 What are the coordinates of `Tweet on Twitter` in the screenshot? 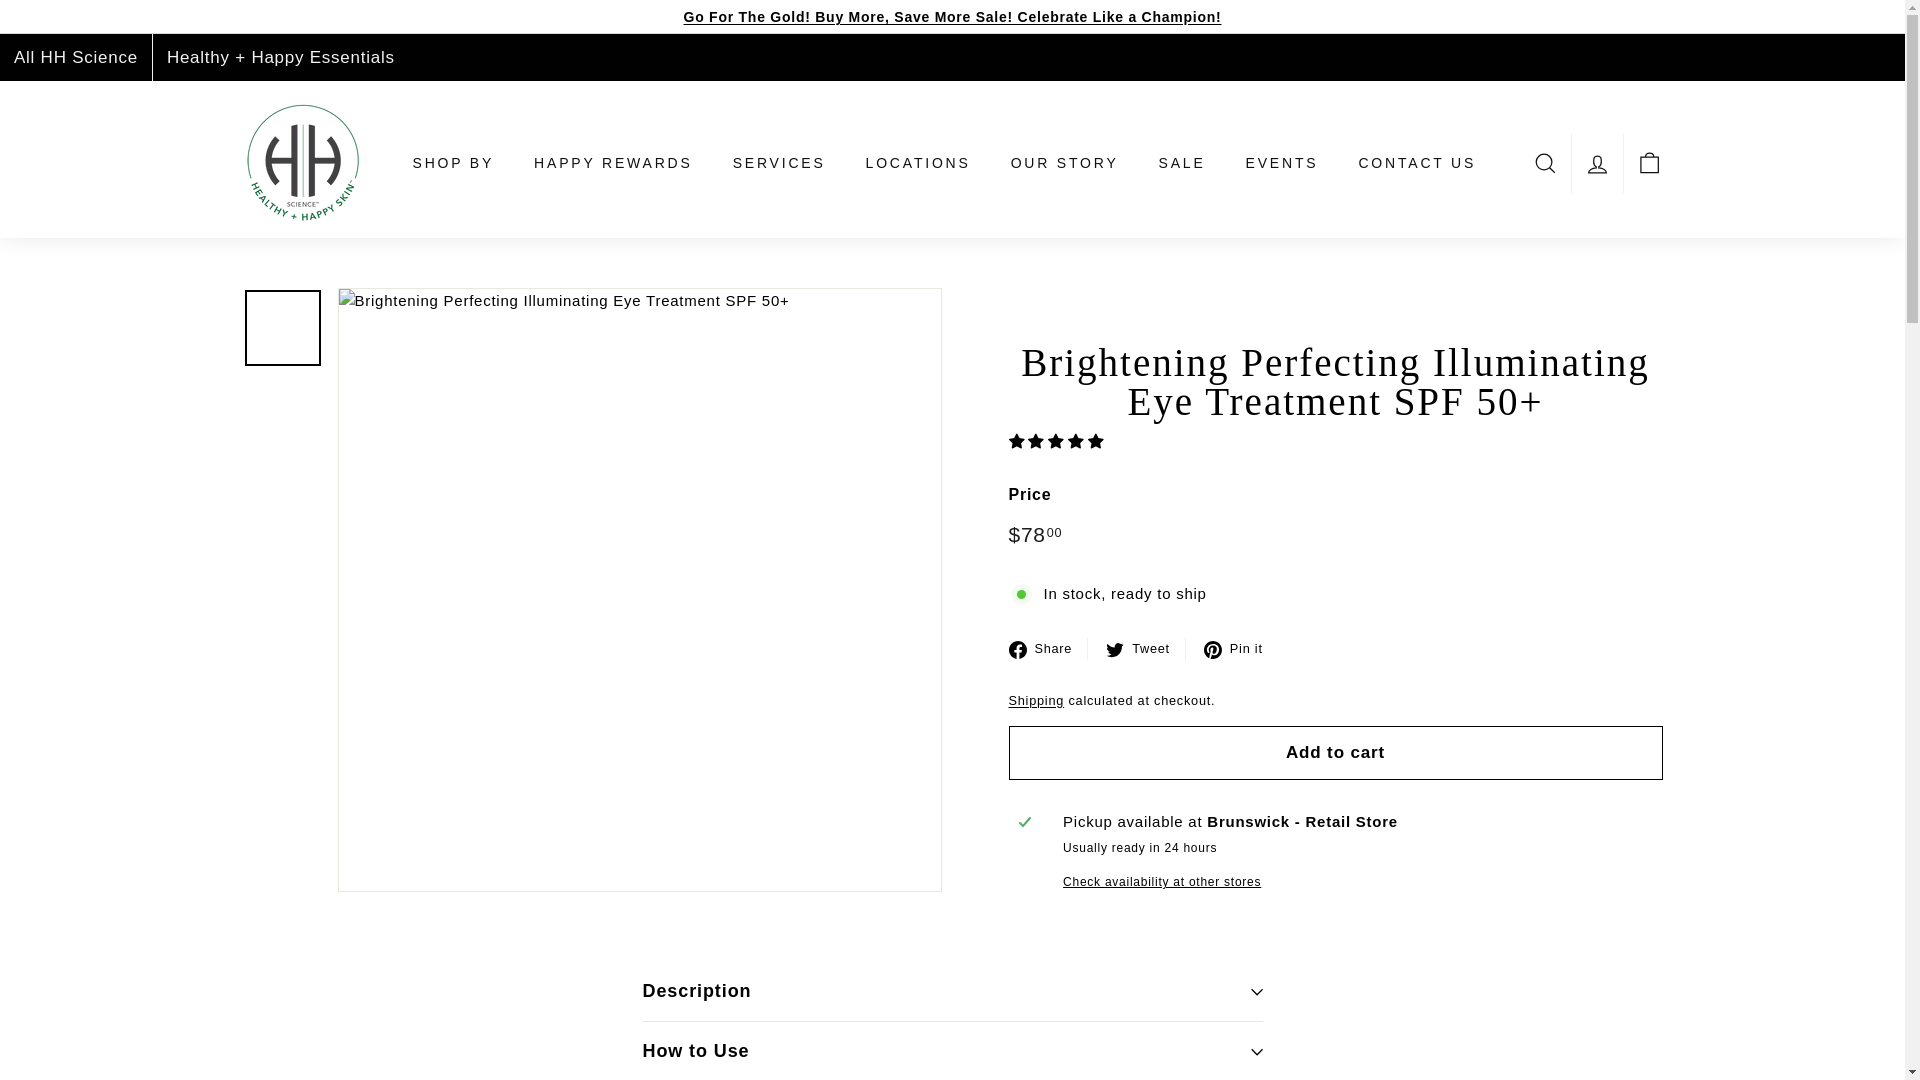 It's located at (1146, 648).